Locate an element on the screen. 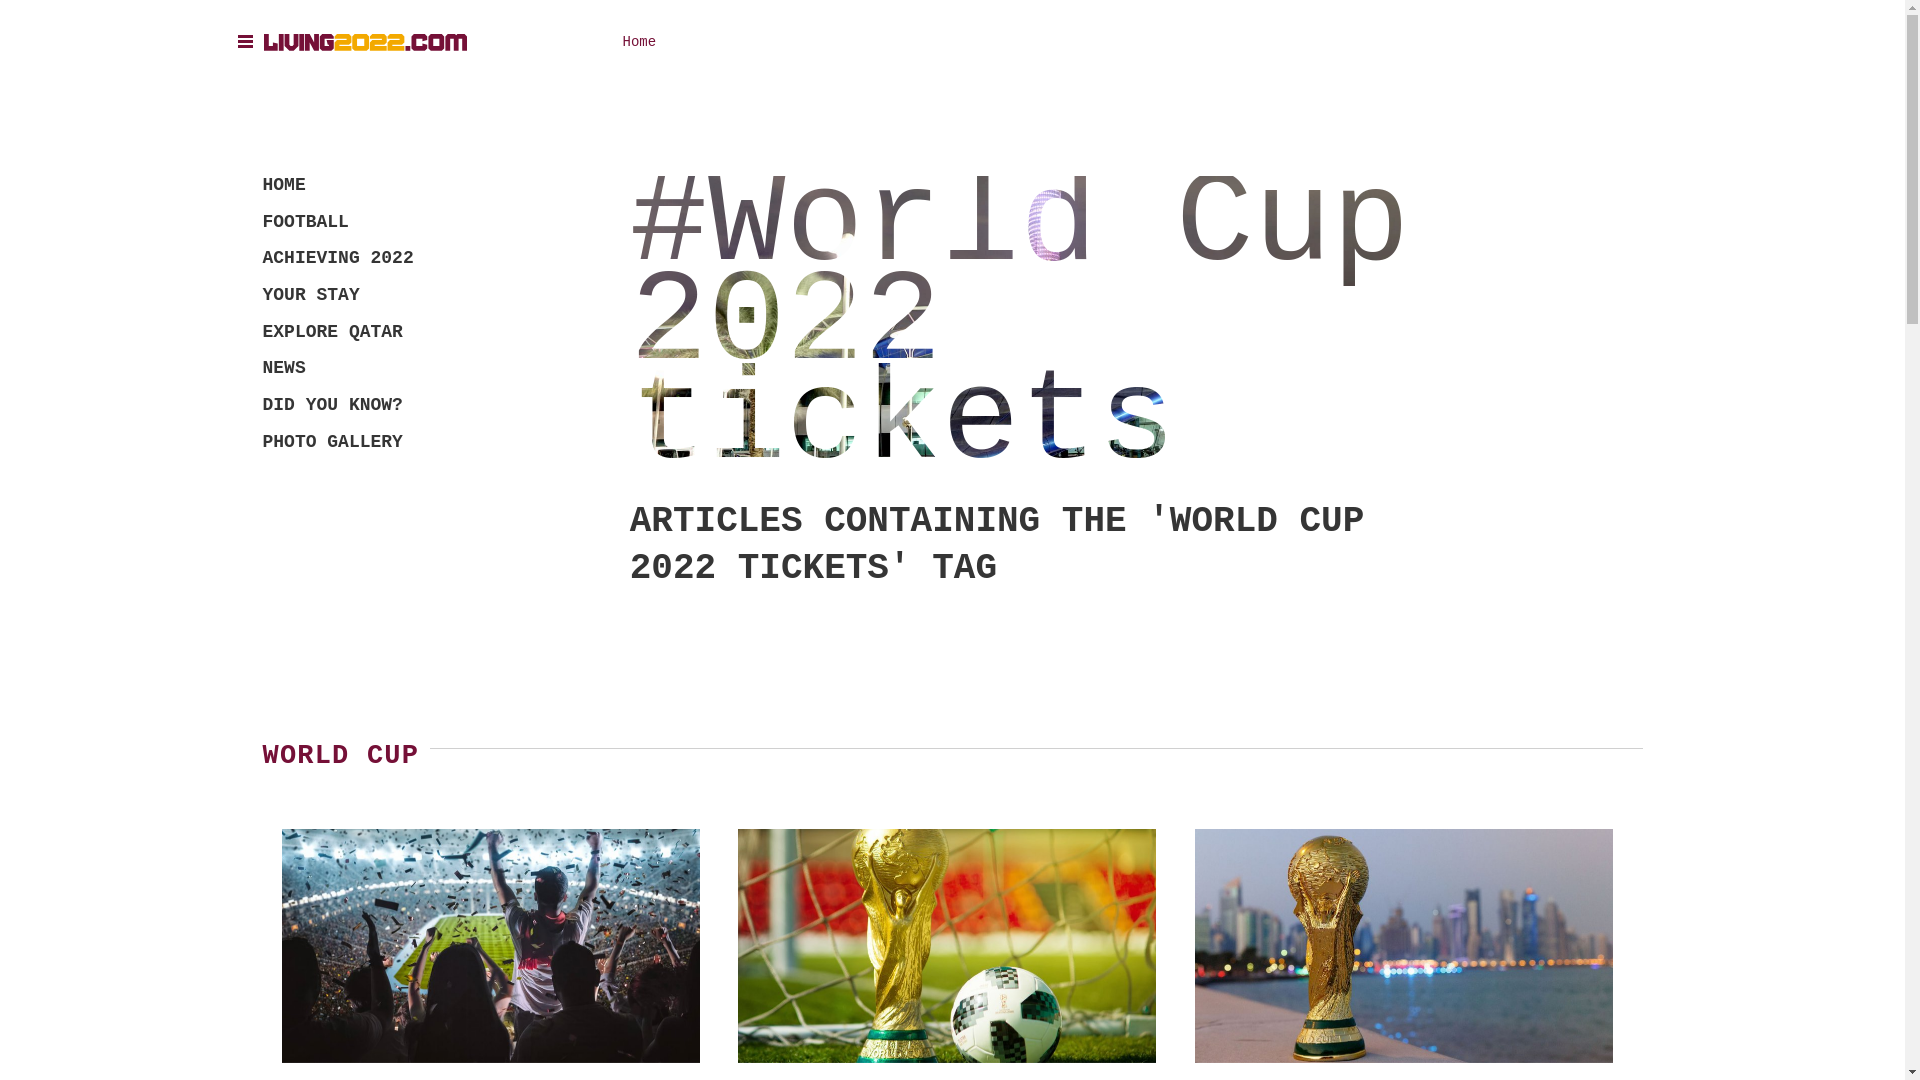 This screenshot has width=1920, height=1080. Open menu is located at coordinates (248, 40).